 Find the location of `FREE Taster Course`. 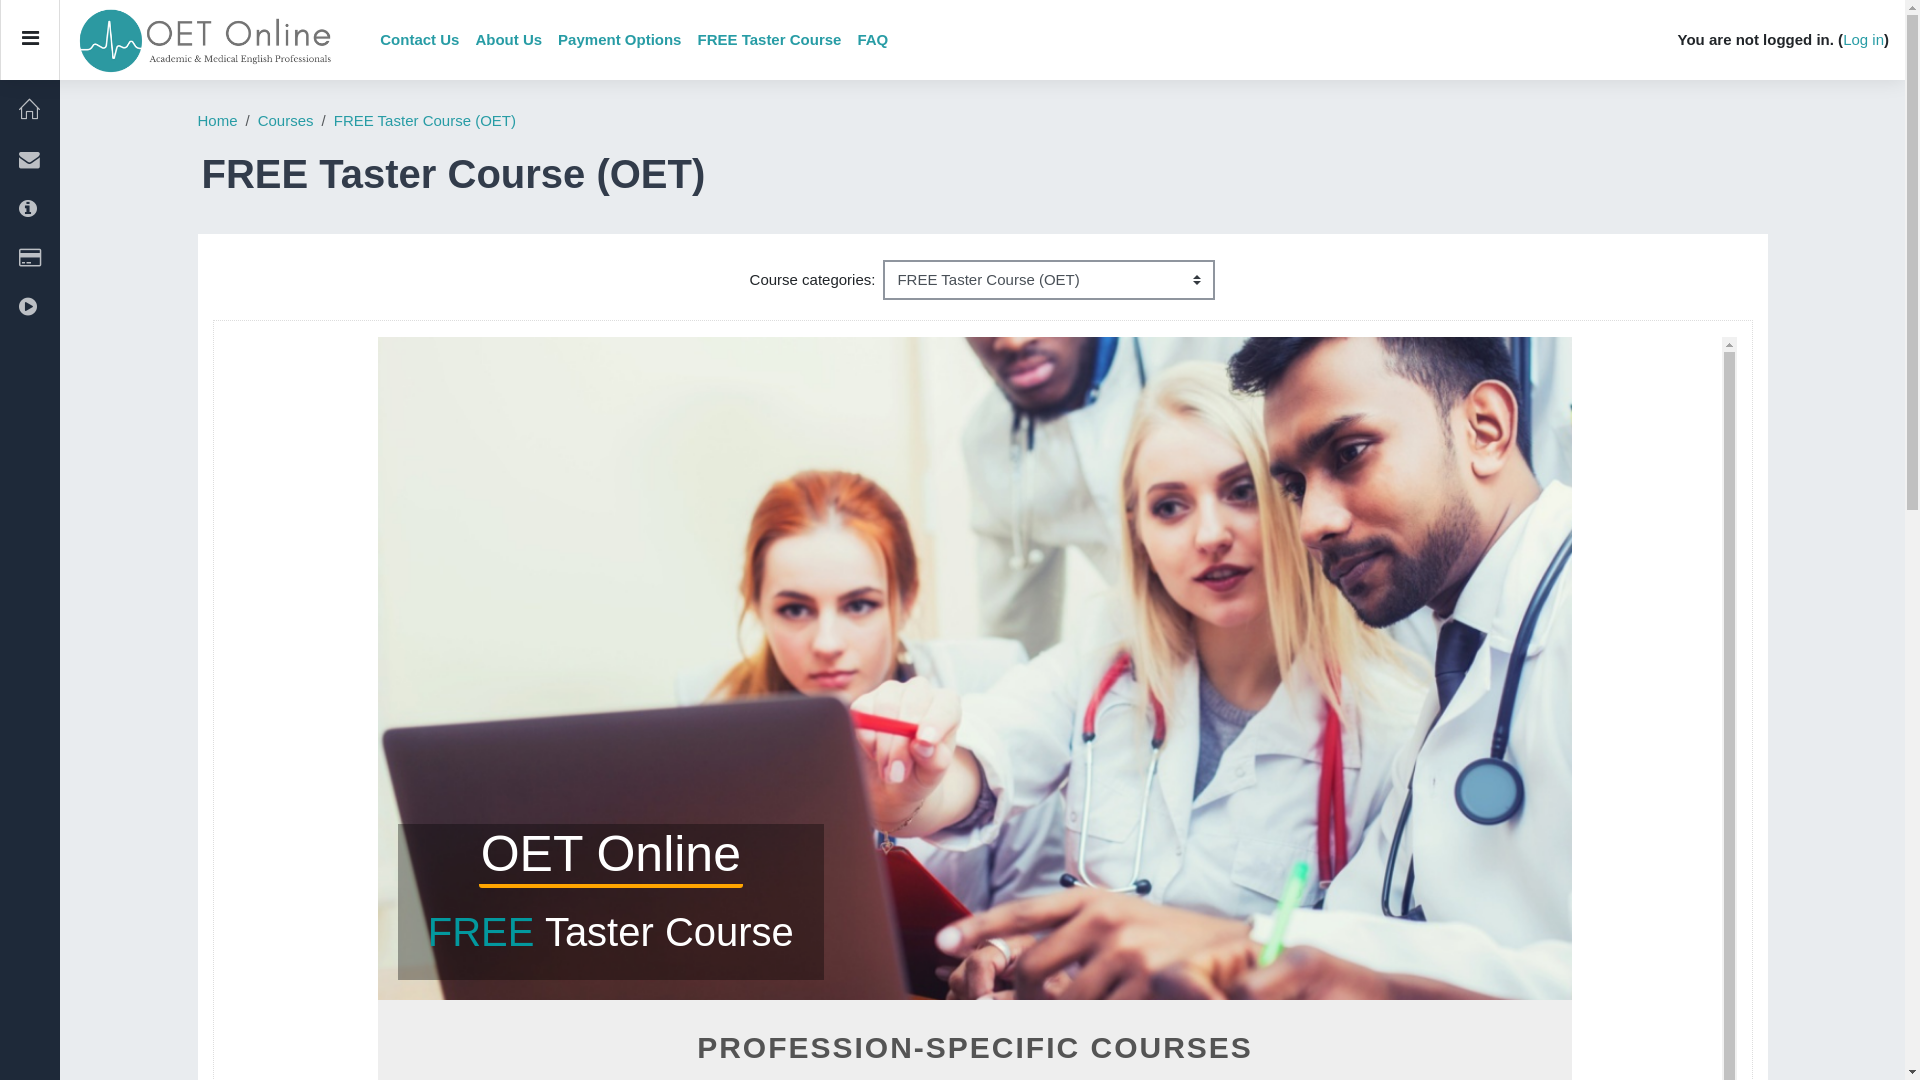

FREE Taster Course is located at coordinates (769, 40).